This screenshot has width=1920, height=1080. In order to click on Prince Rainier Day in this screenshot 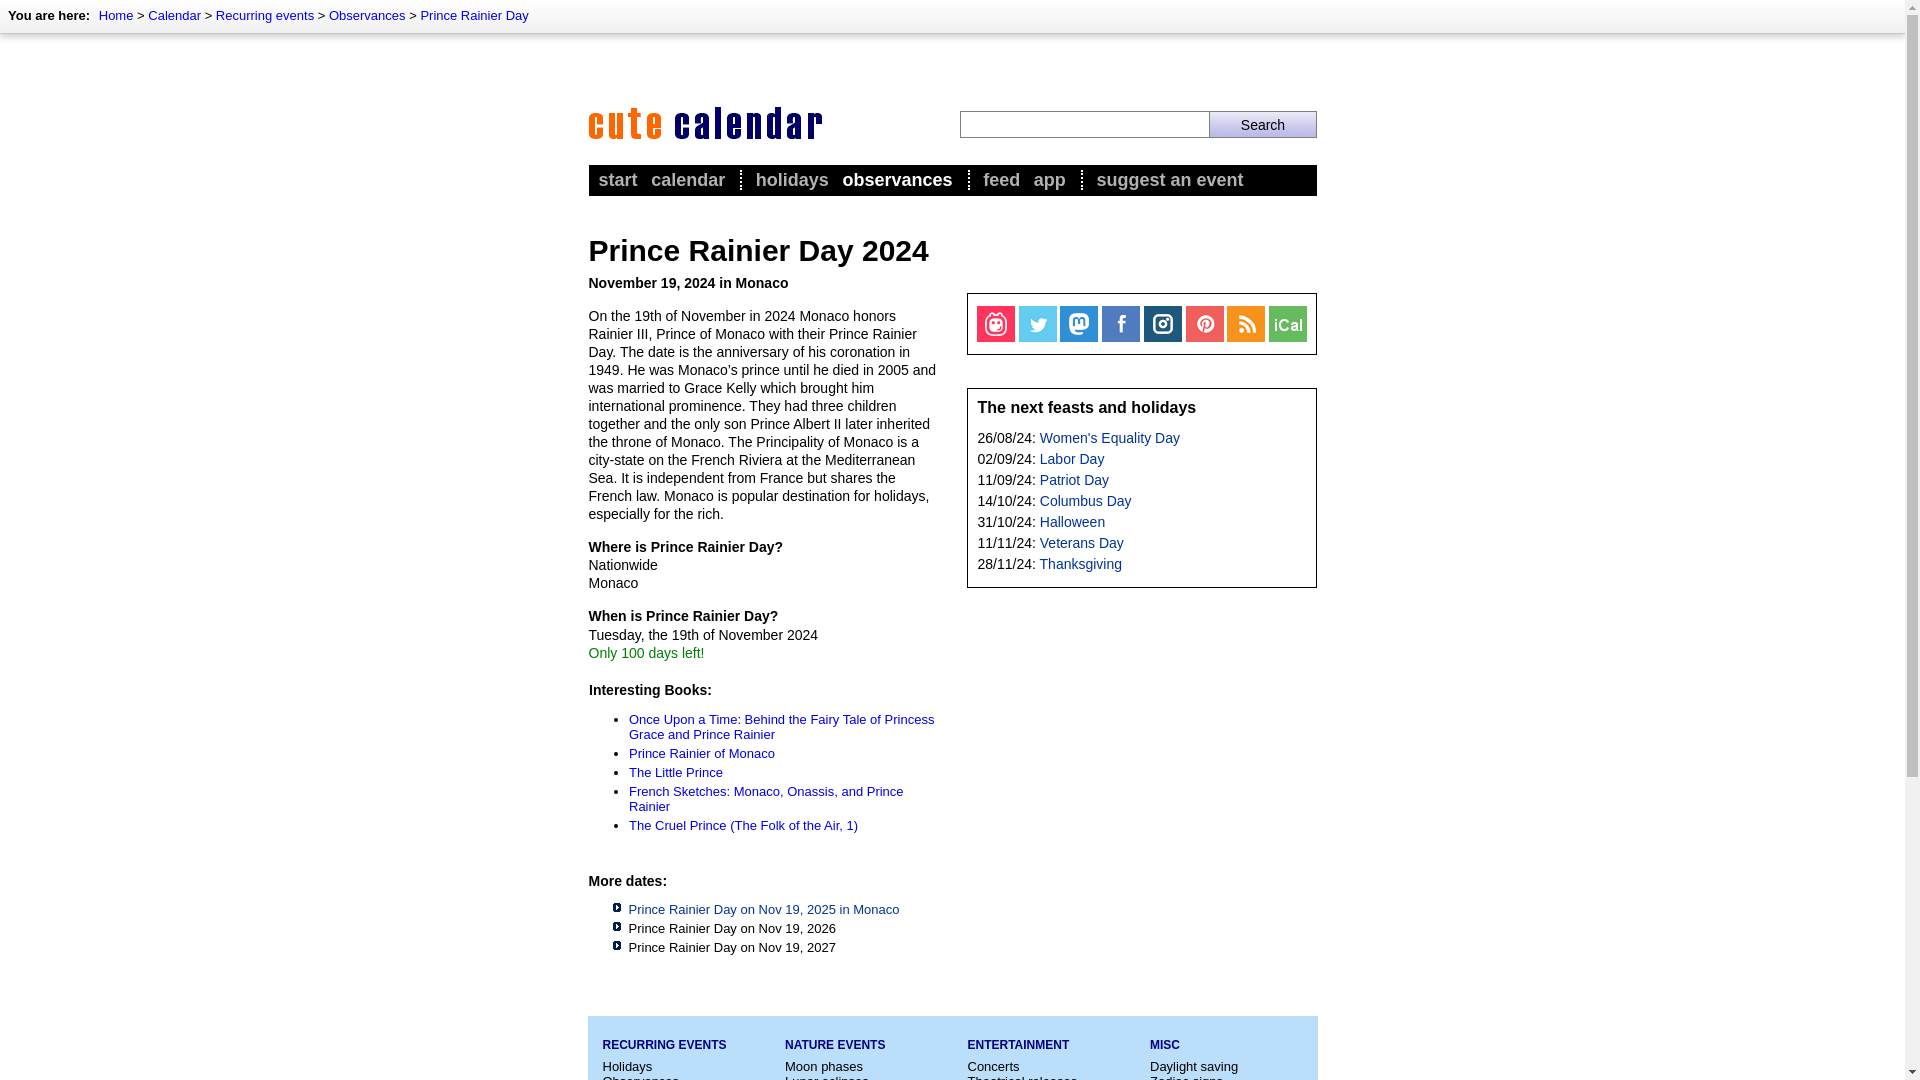, I will do `click(474, 14)`.